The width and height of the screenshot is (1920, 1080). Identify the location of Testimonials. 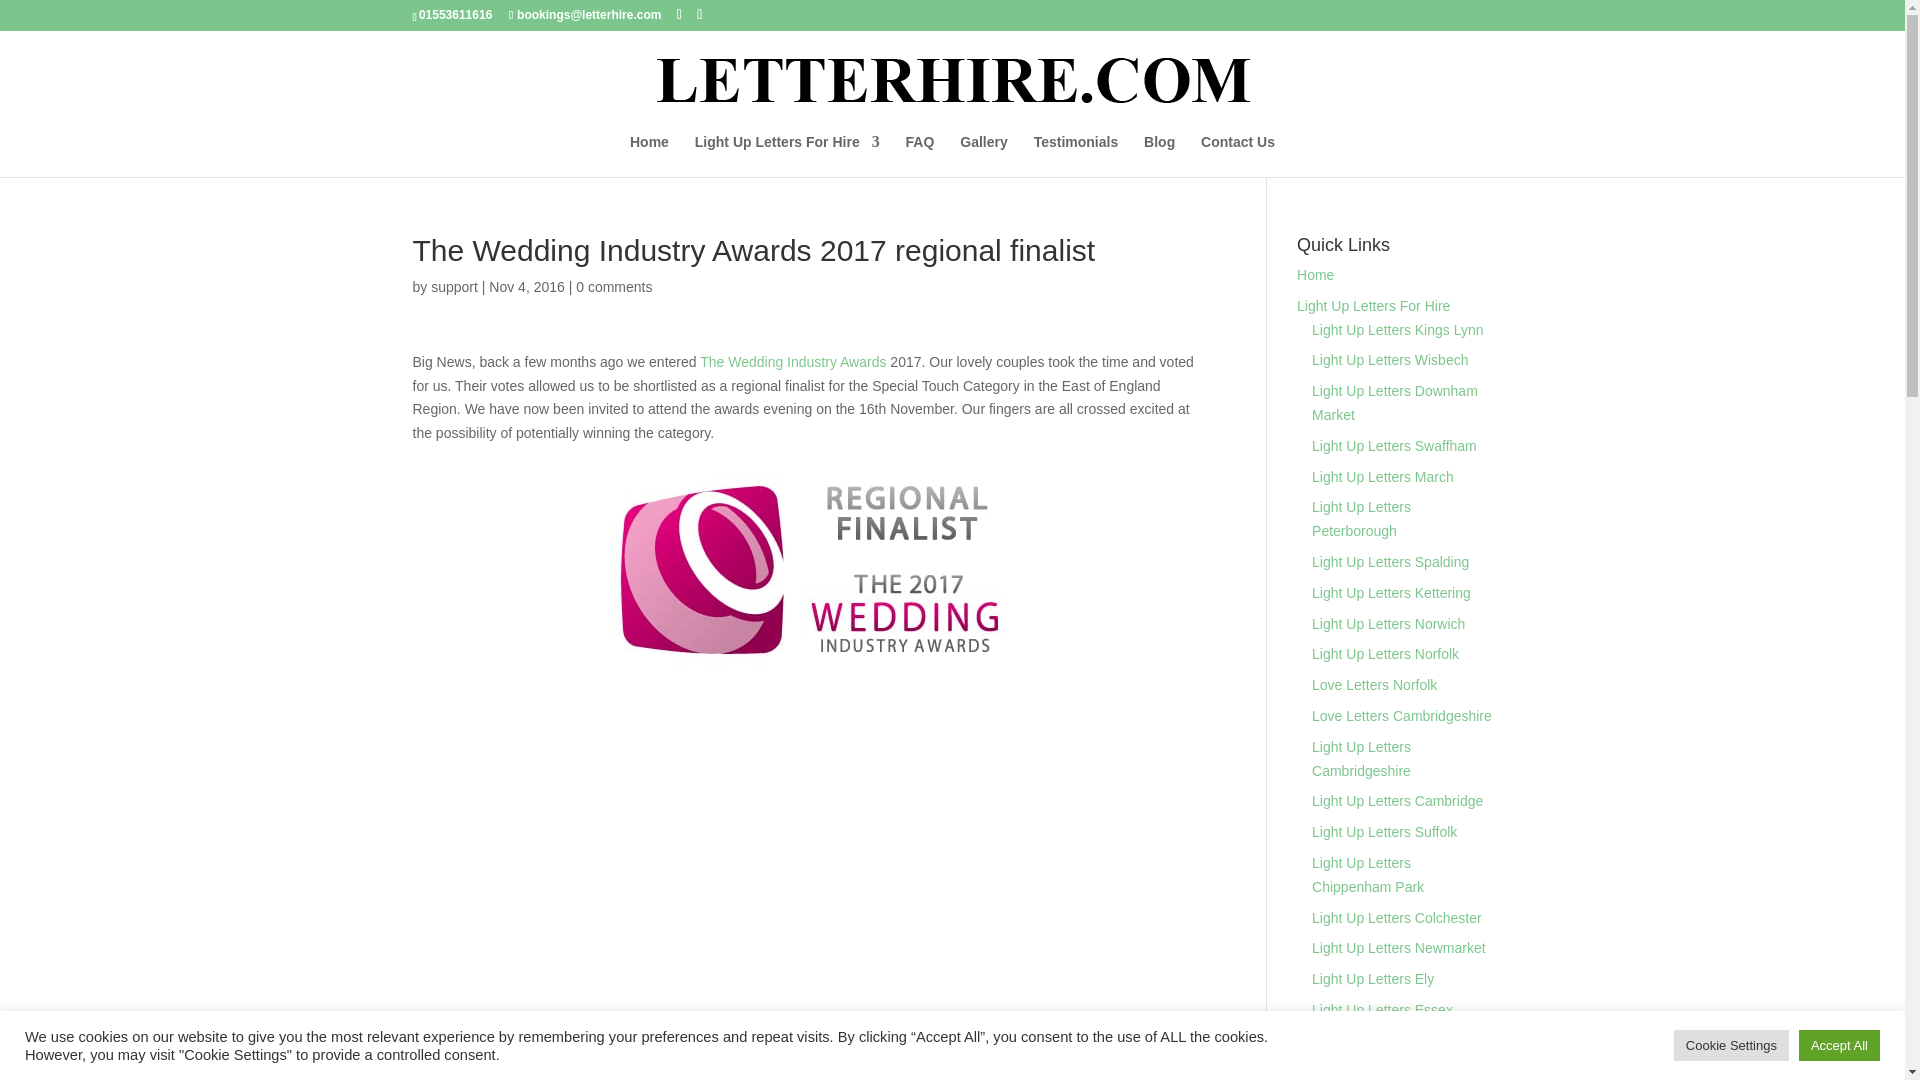
(1076, 156).